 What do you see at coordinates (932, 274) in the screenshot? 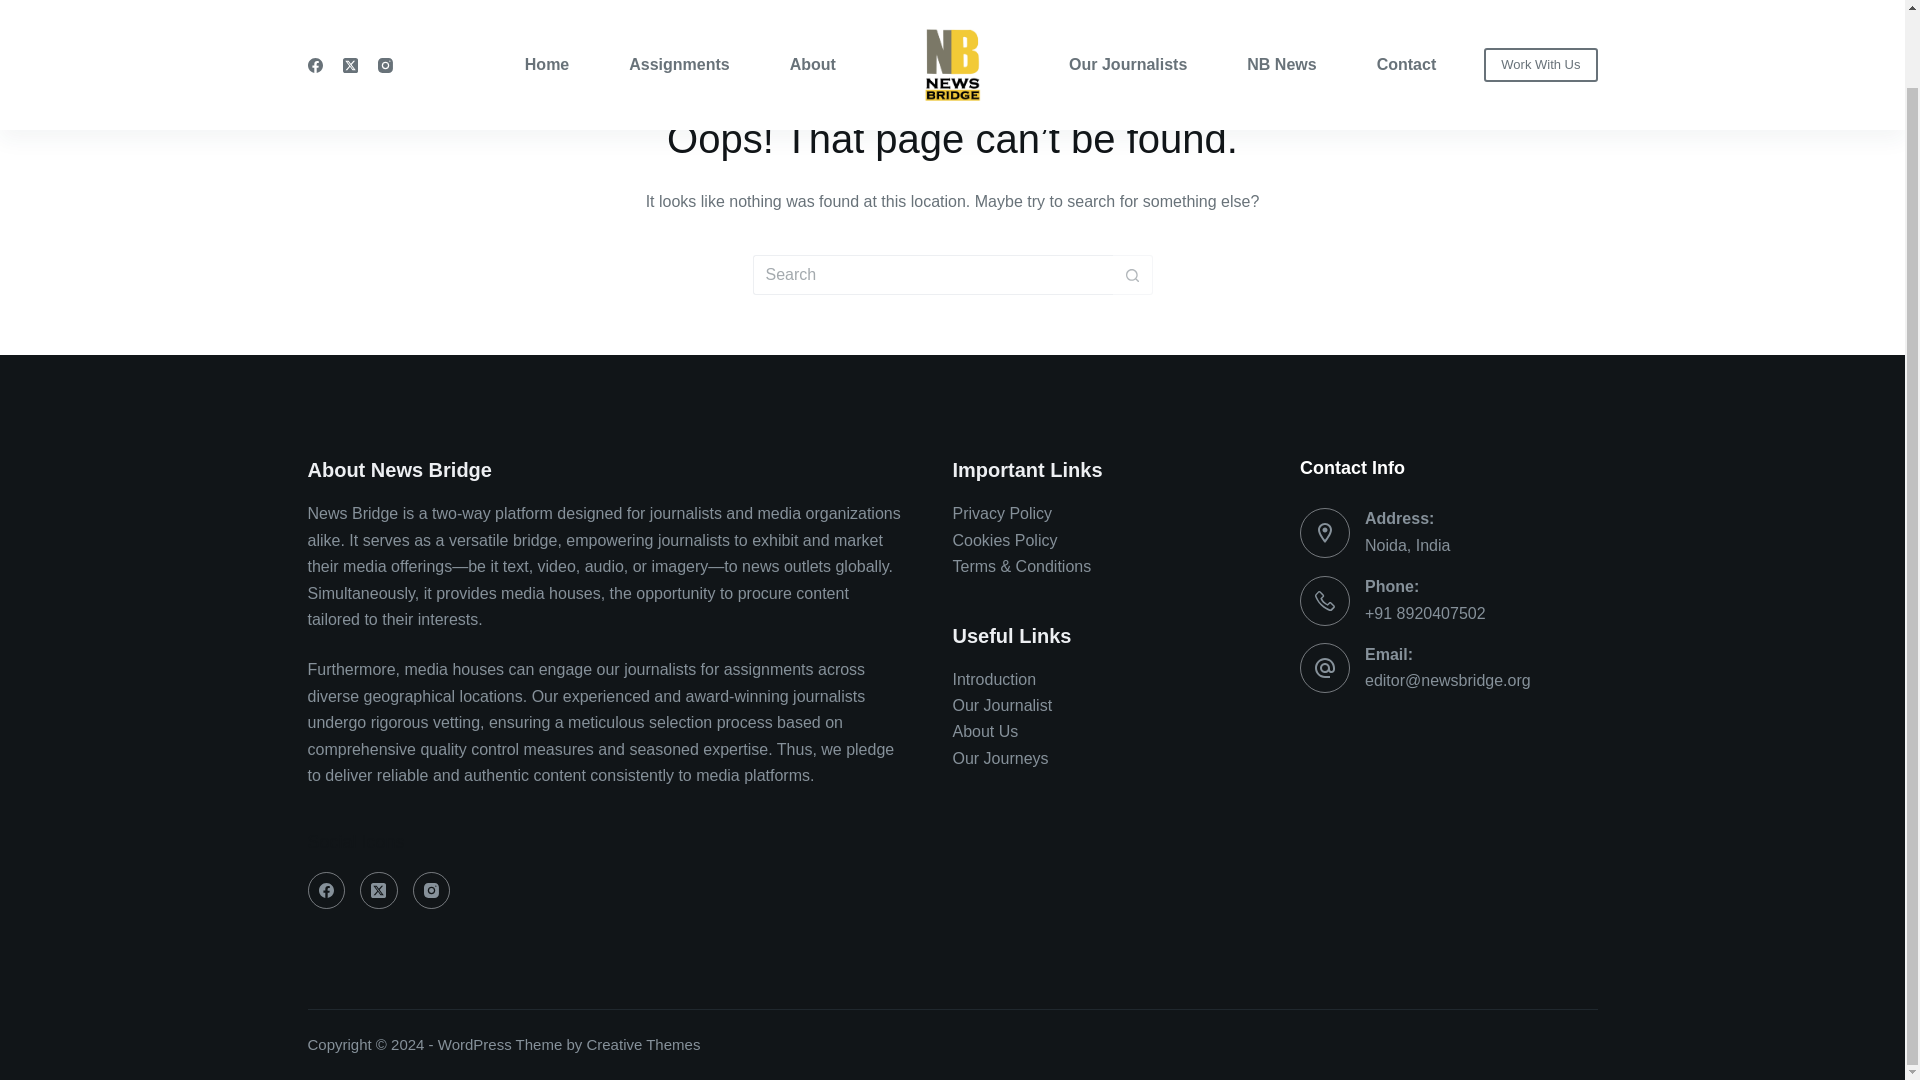
I see `Search for...` at bounding box center [932, 274].